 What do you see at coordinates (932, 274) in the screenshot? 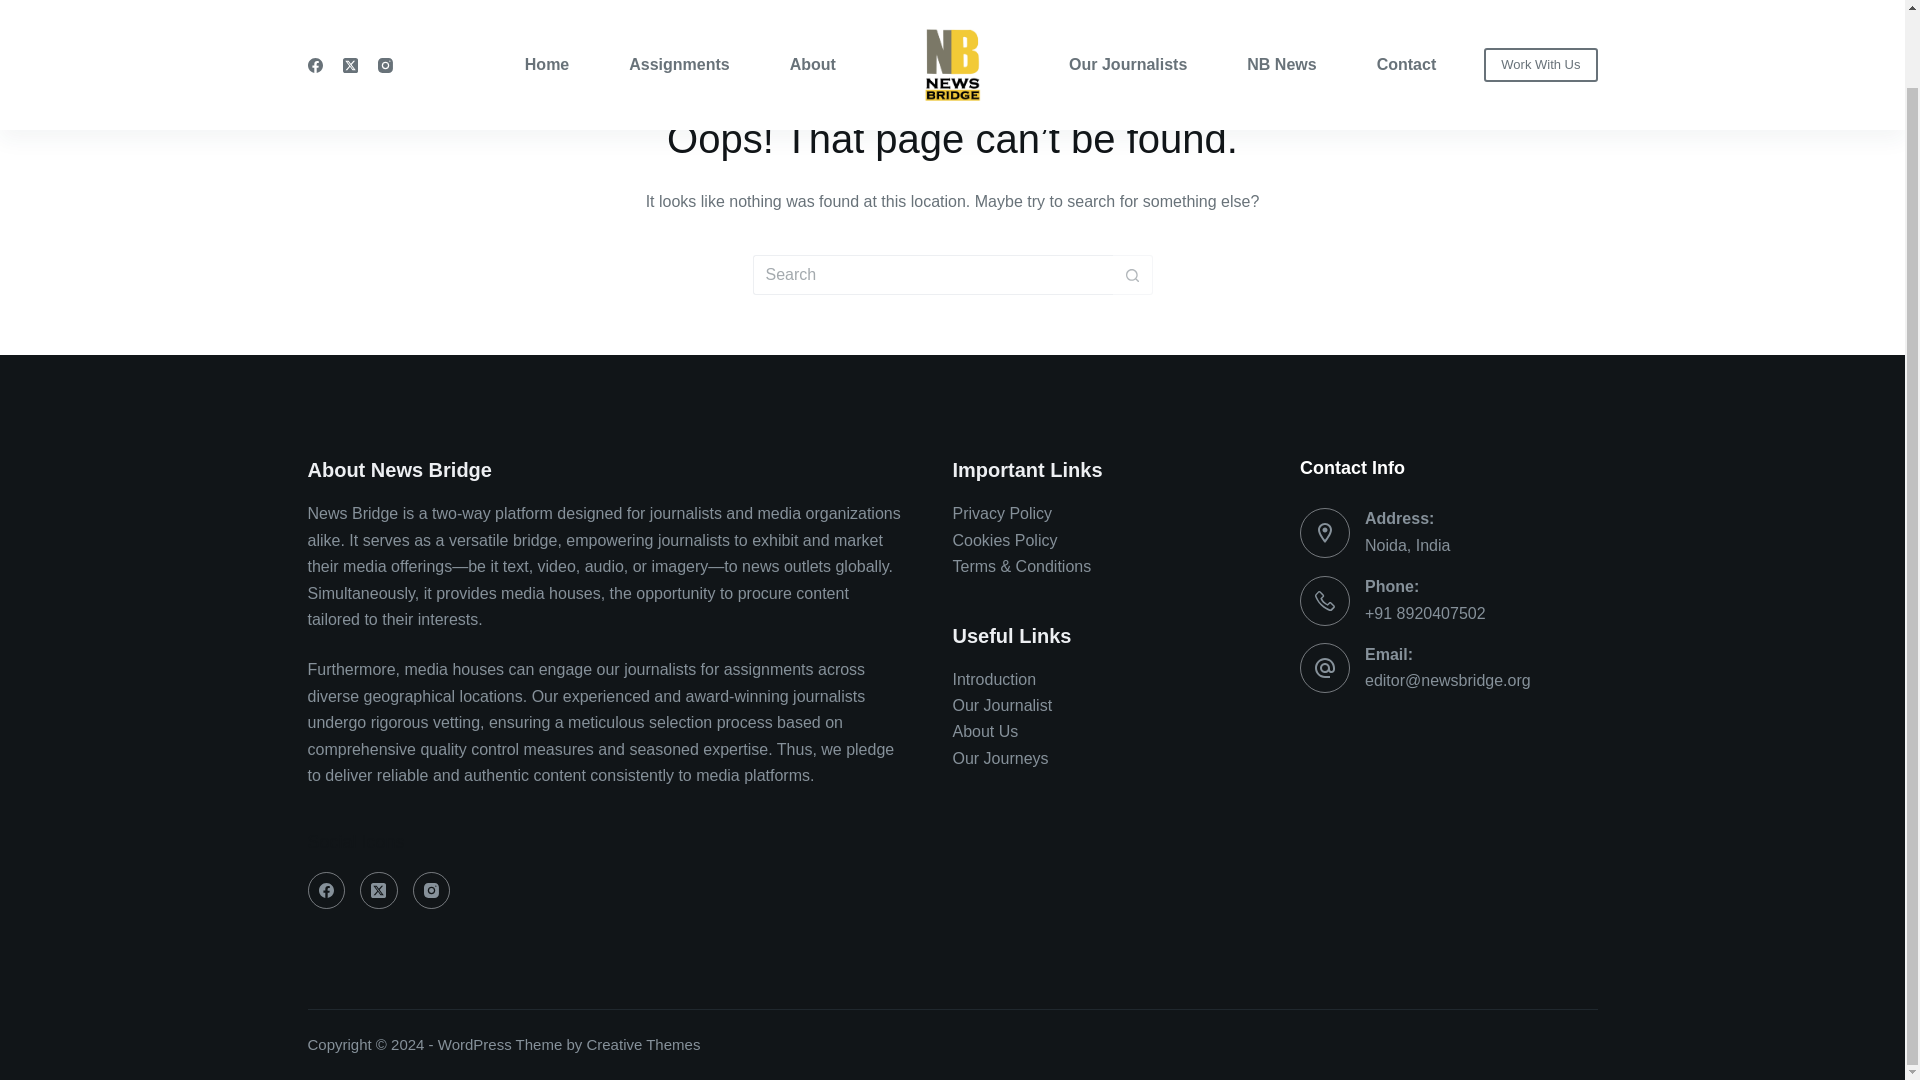
I see `Search for...` at bounding box center [932, 274].